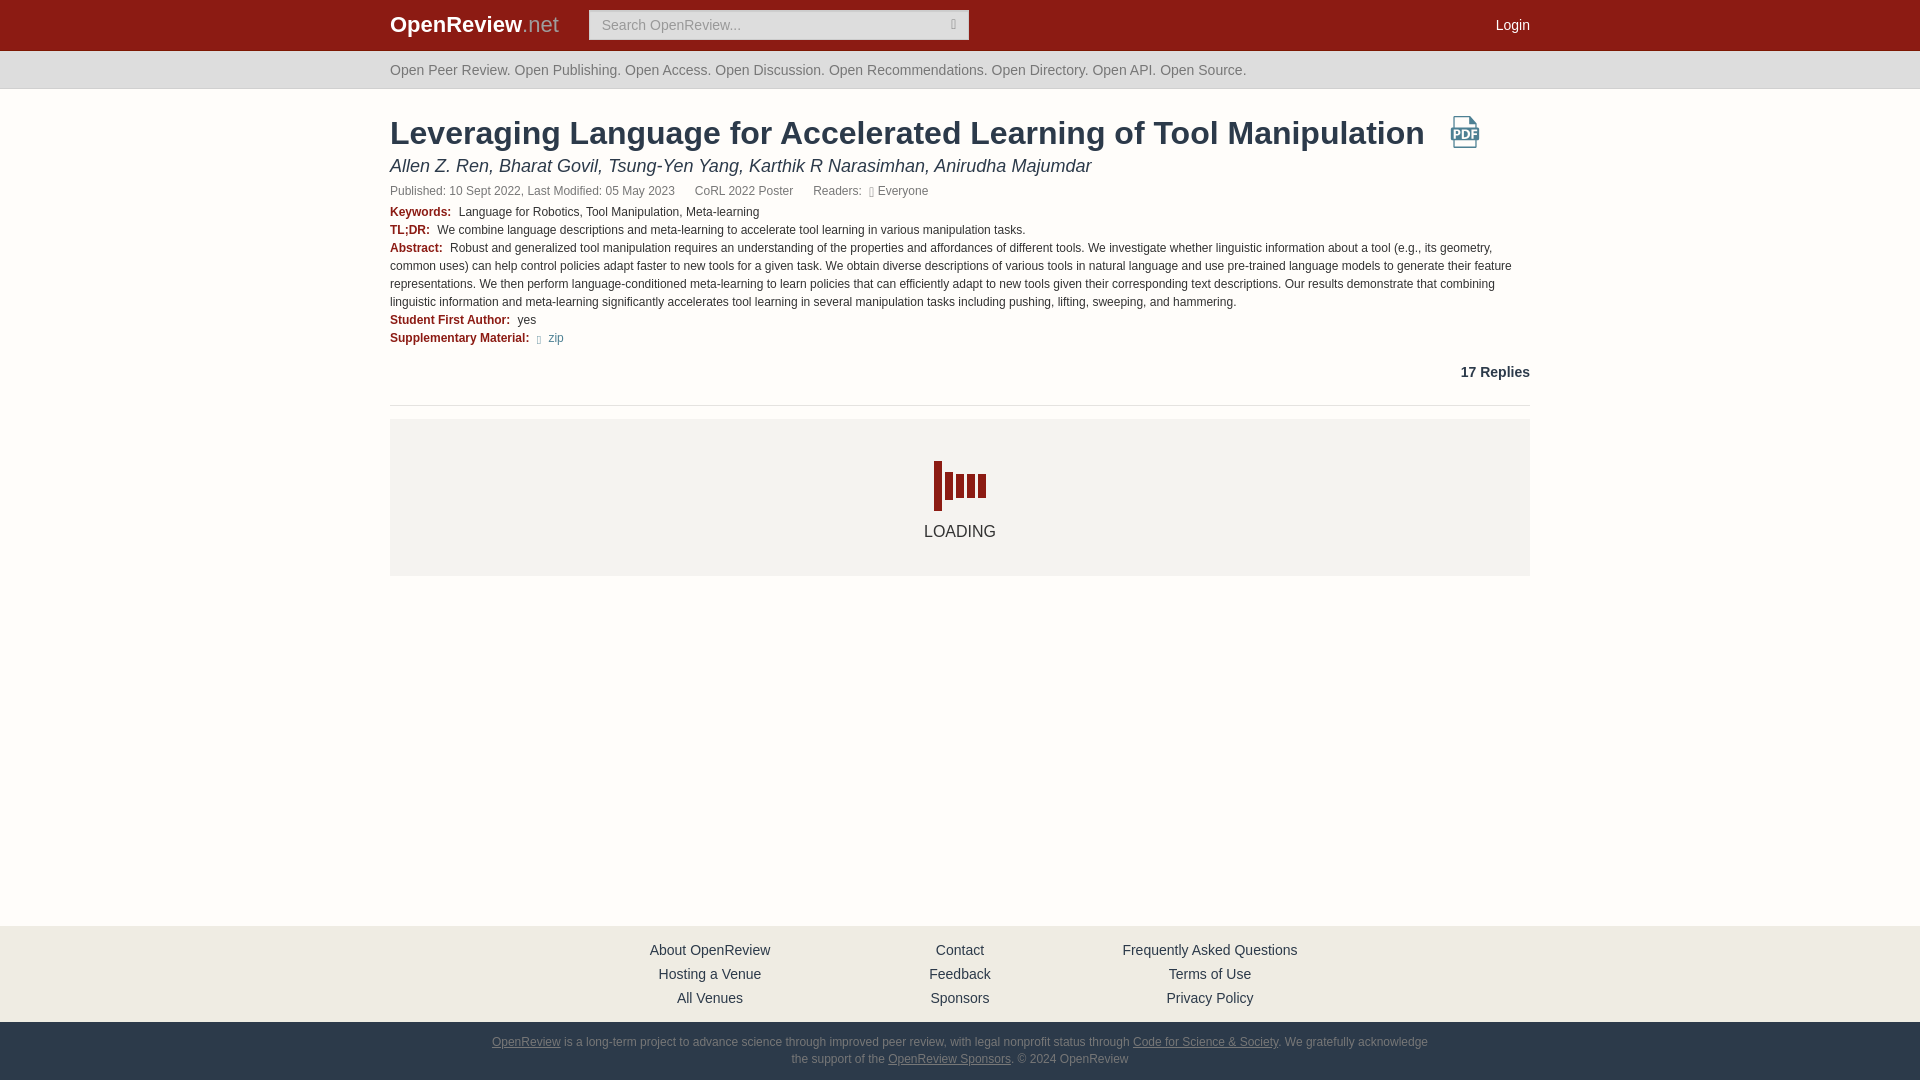  I want to click on Privacy Policy, so click(1209, 998).